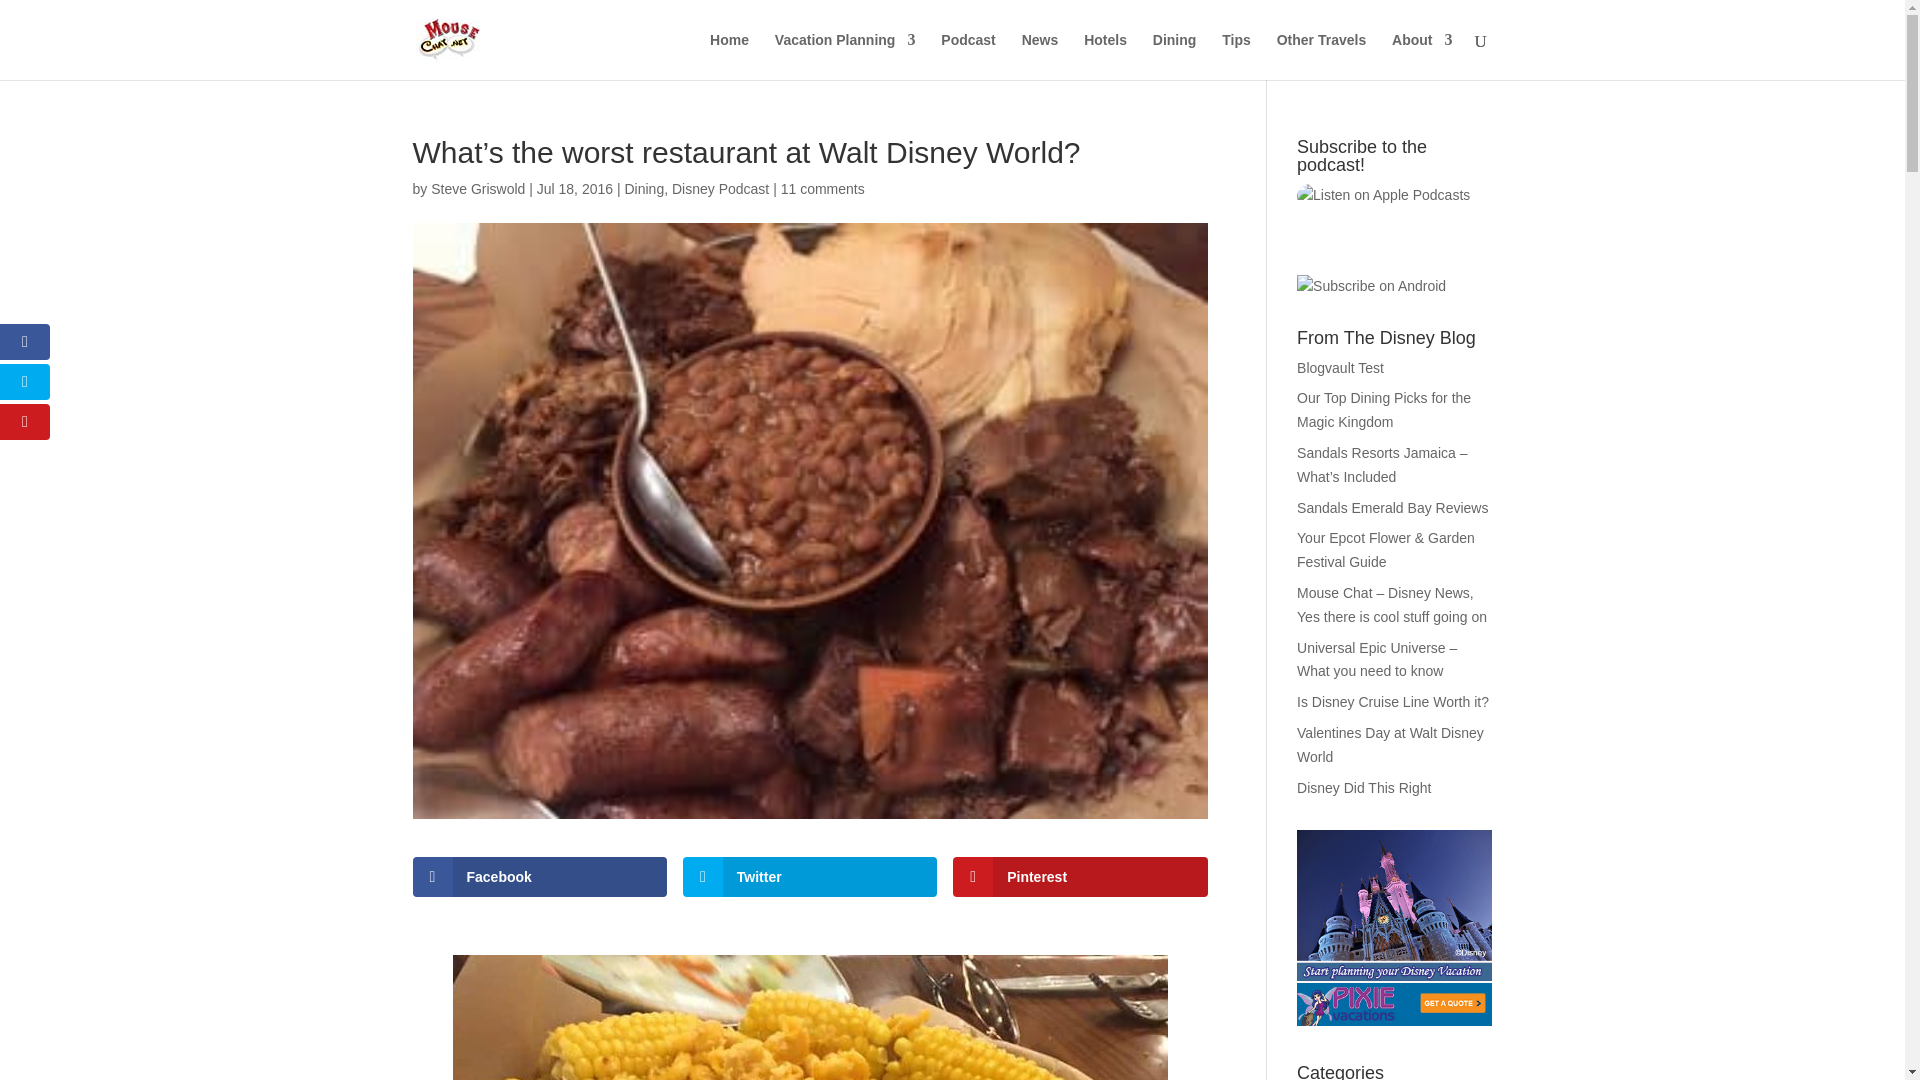 This screenshot has height=1080, width=1920. I want to click on Vacation Planning, so click(845, 56).